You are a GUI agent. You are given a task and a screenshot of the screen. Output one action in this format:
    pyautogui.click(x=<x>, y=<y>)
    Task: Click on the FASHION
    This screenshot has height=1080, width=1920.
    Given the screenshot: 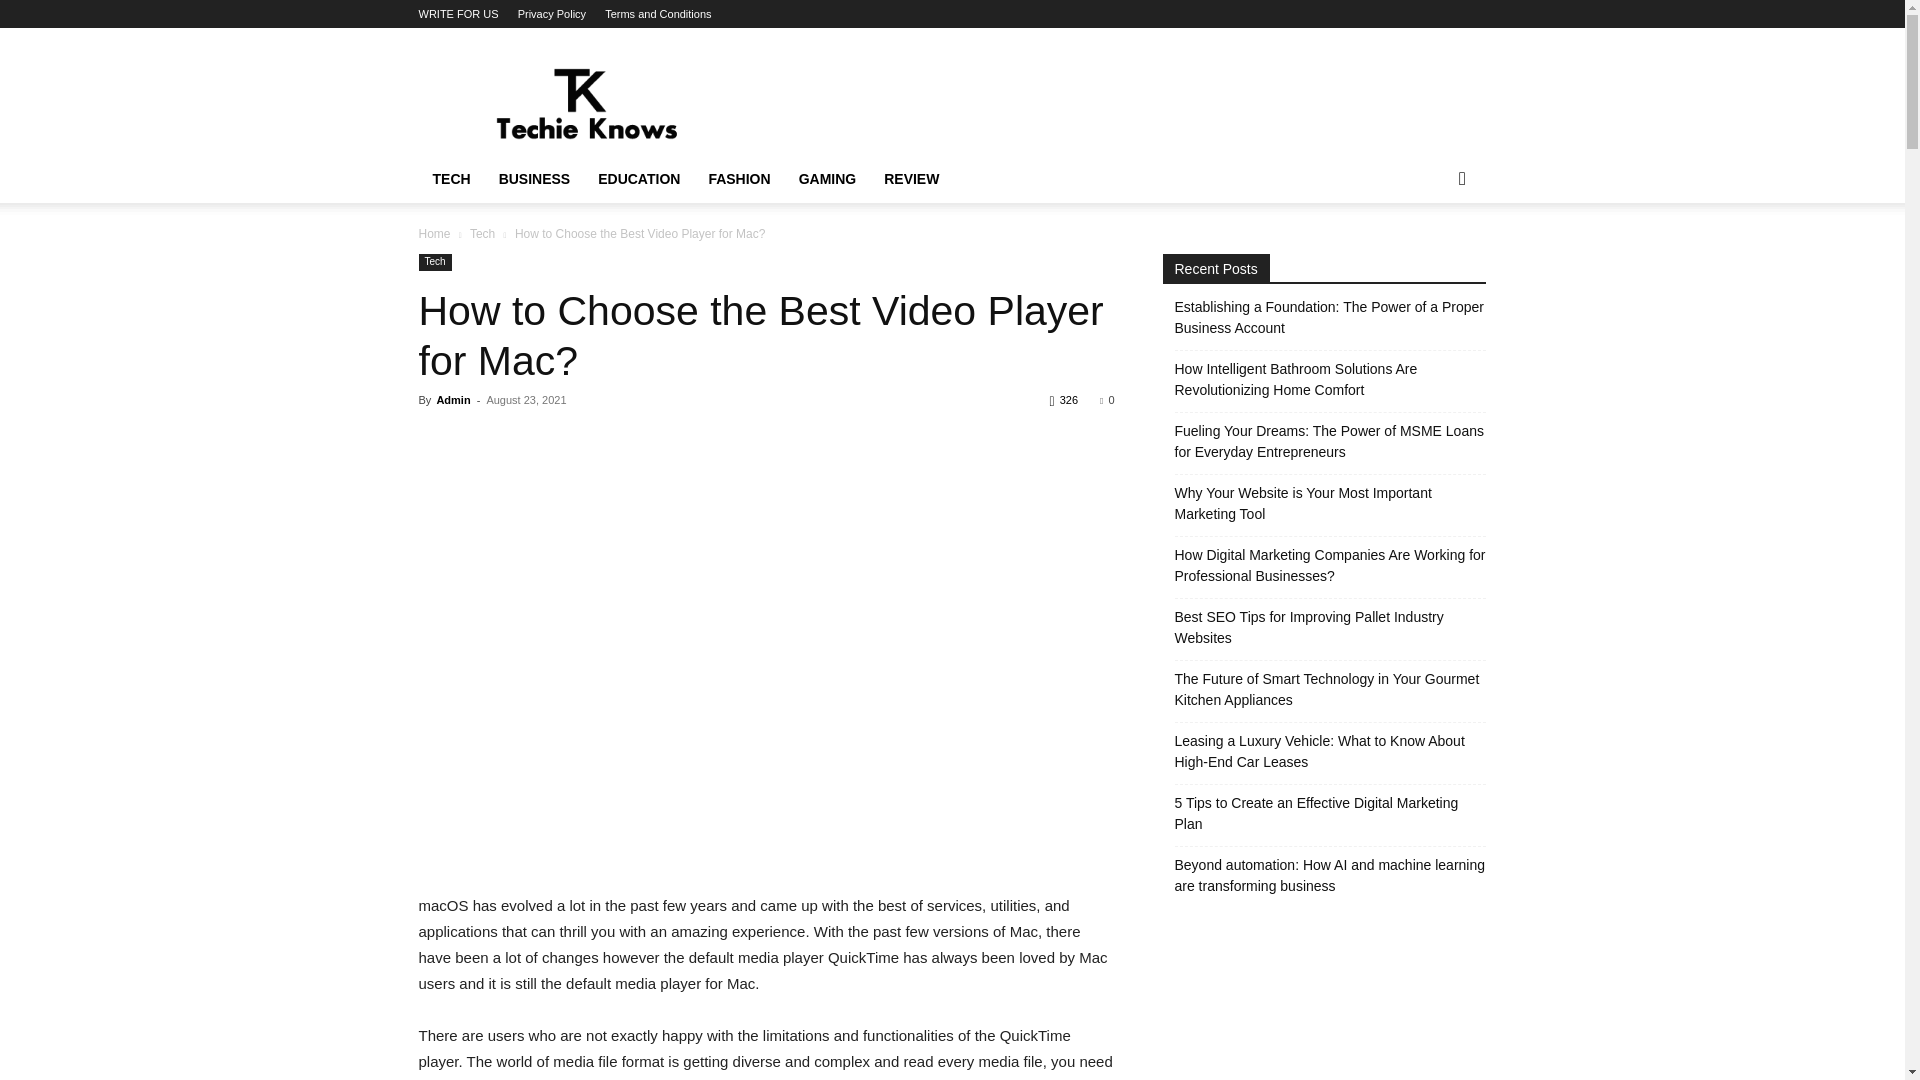 What is the action you would take?
    pyautogui.click(x=738, y=179)
    